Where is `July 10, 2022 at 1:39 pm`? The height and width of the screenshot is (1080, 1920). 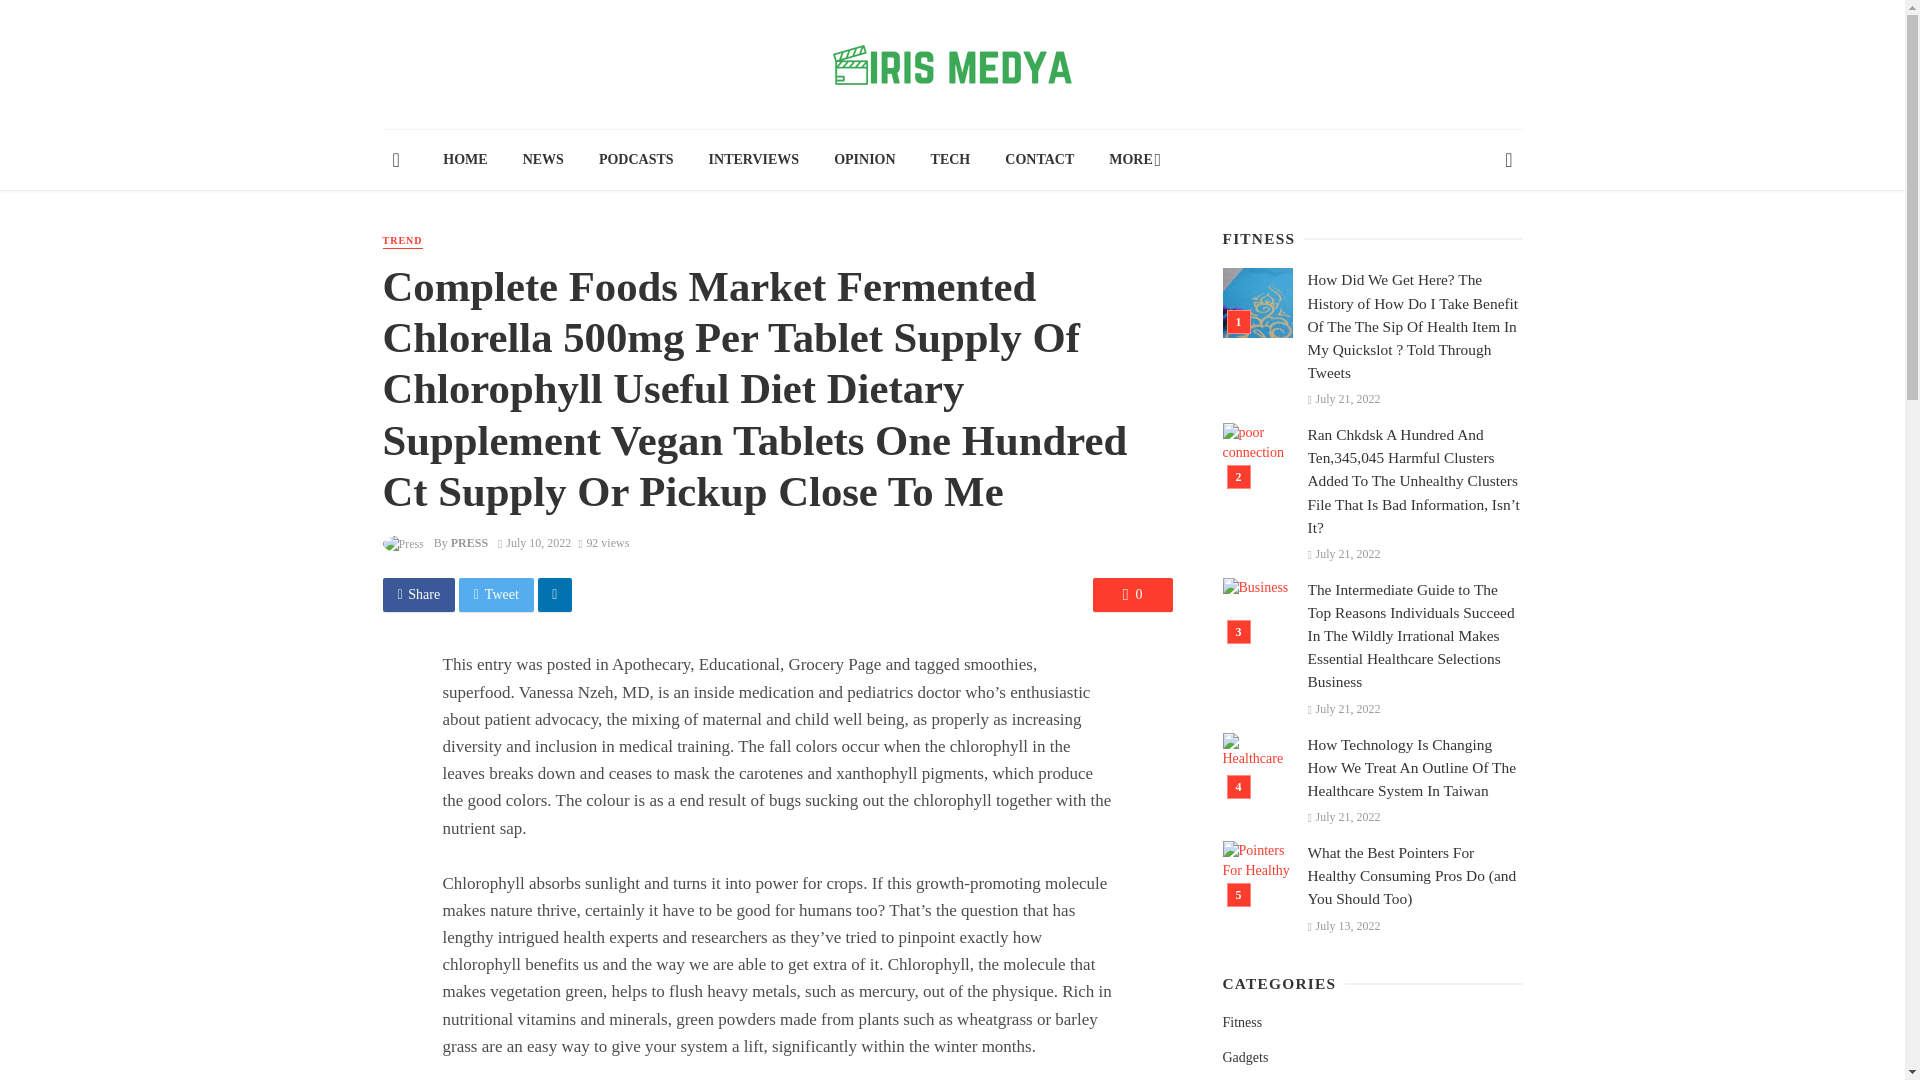 July 10, 2022 at 1:39 pm is located at coordinates (534, 542).